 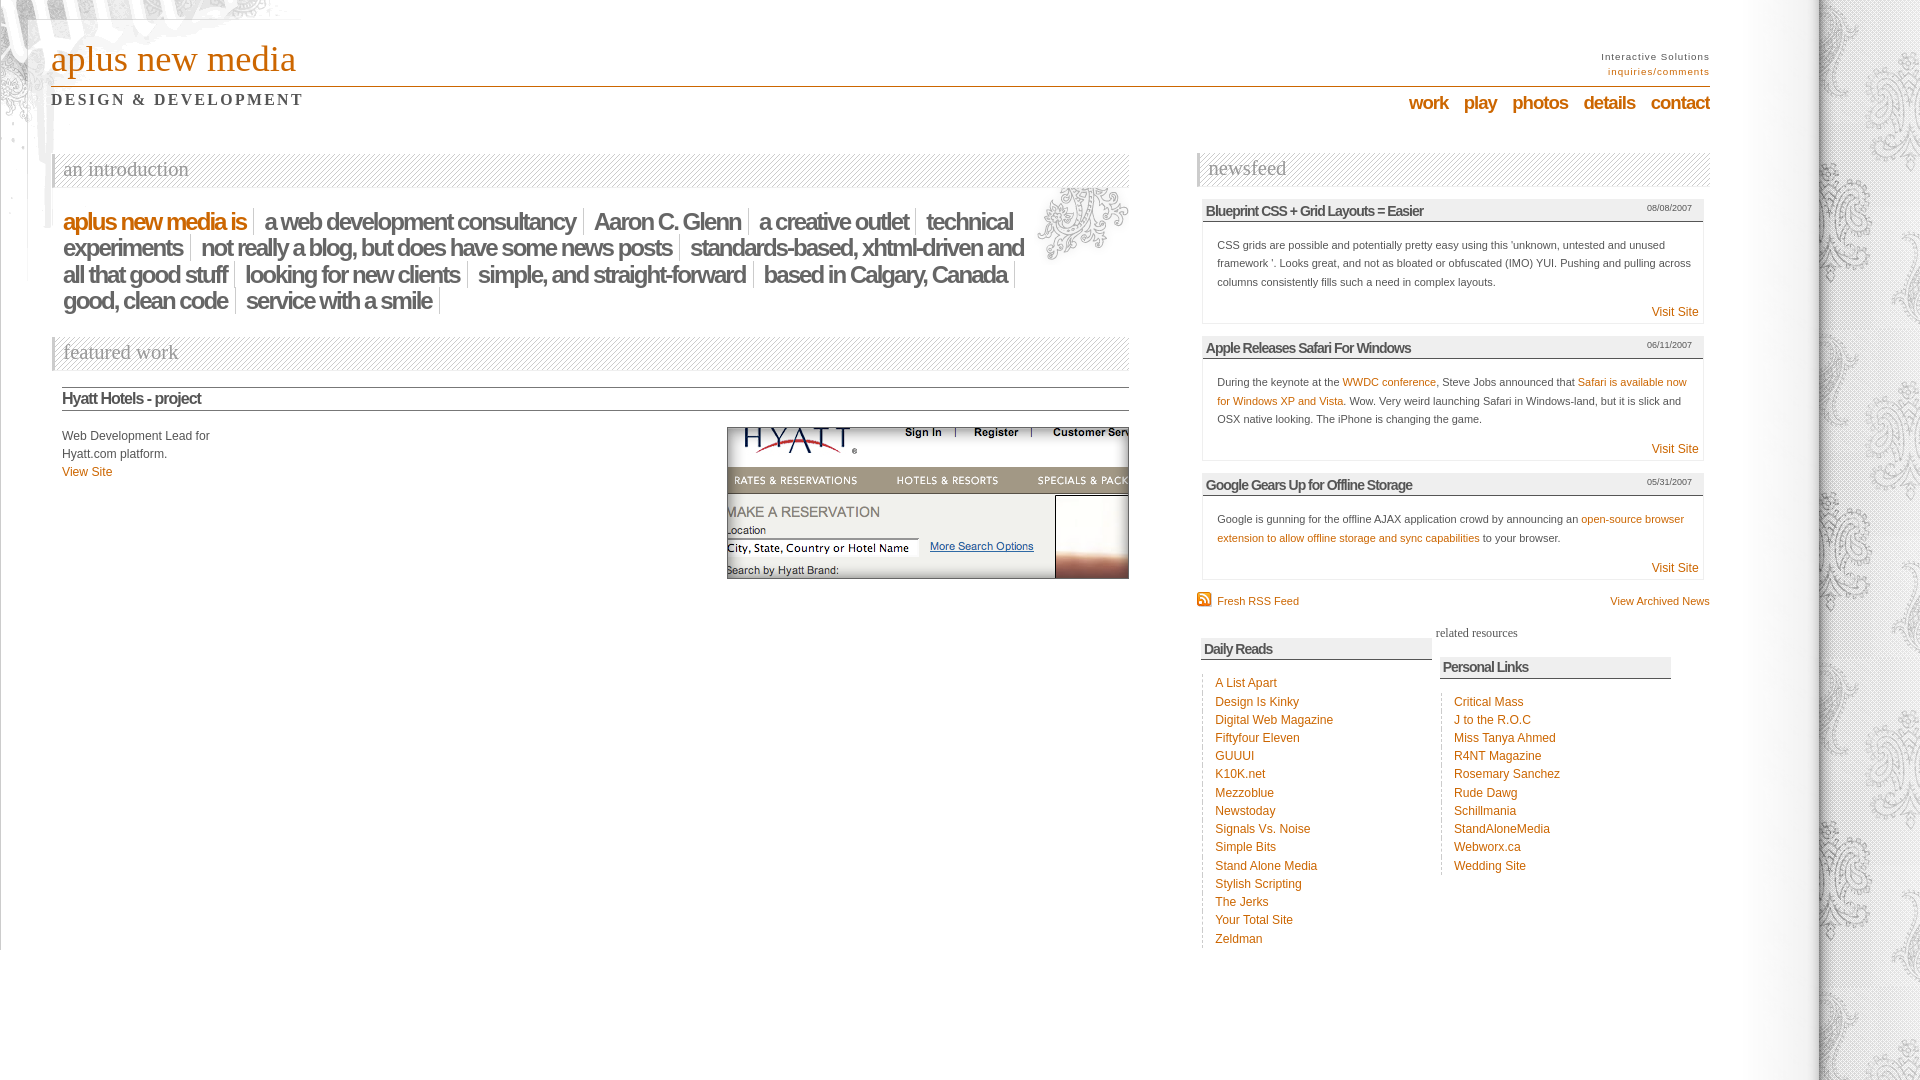 I want to click on inquiries/comments, so click(x=1659, y=72).